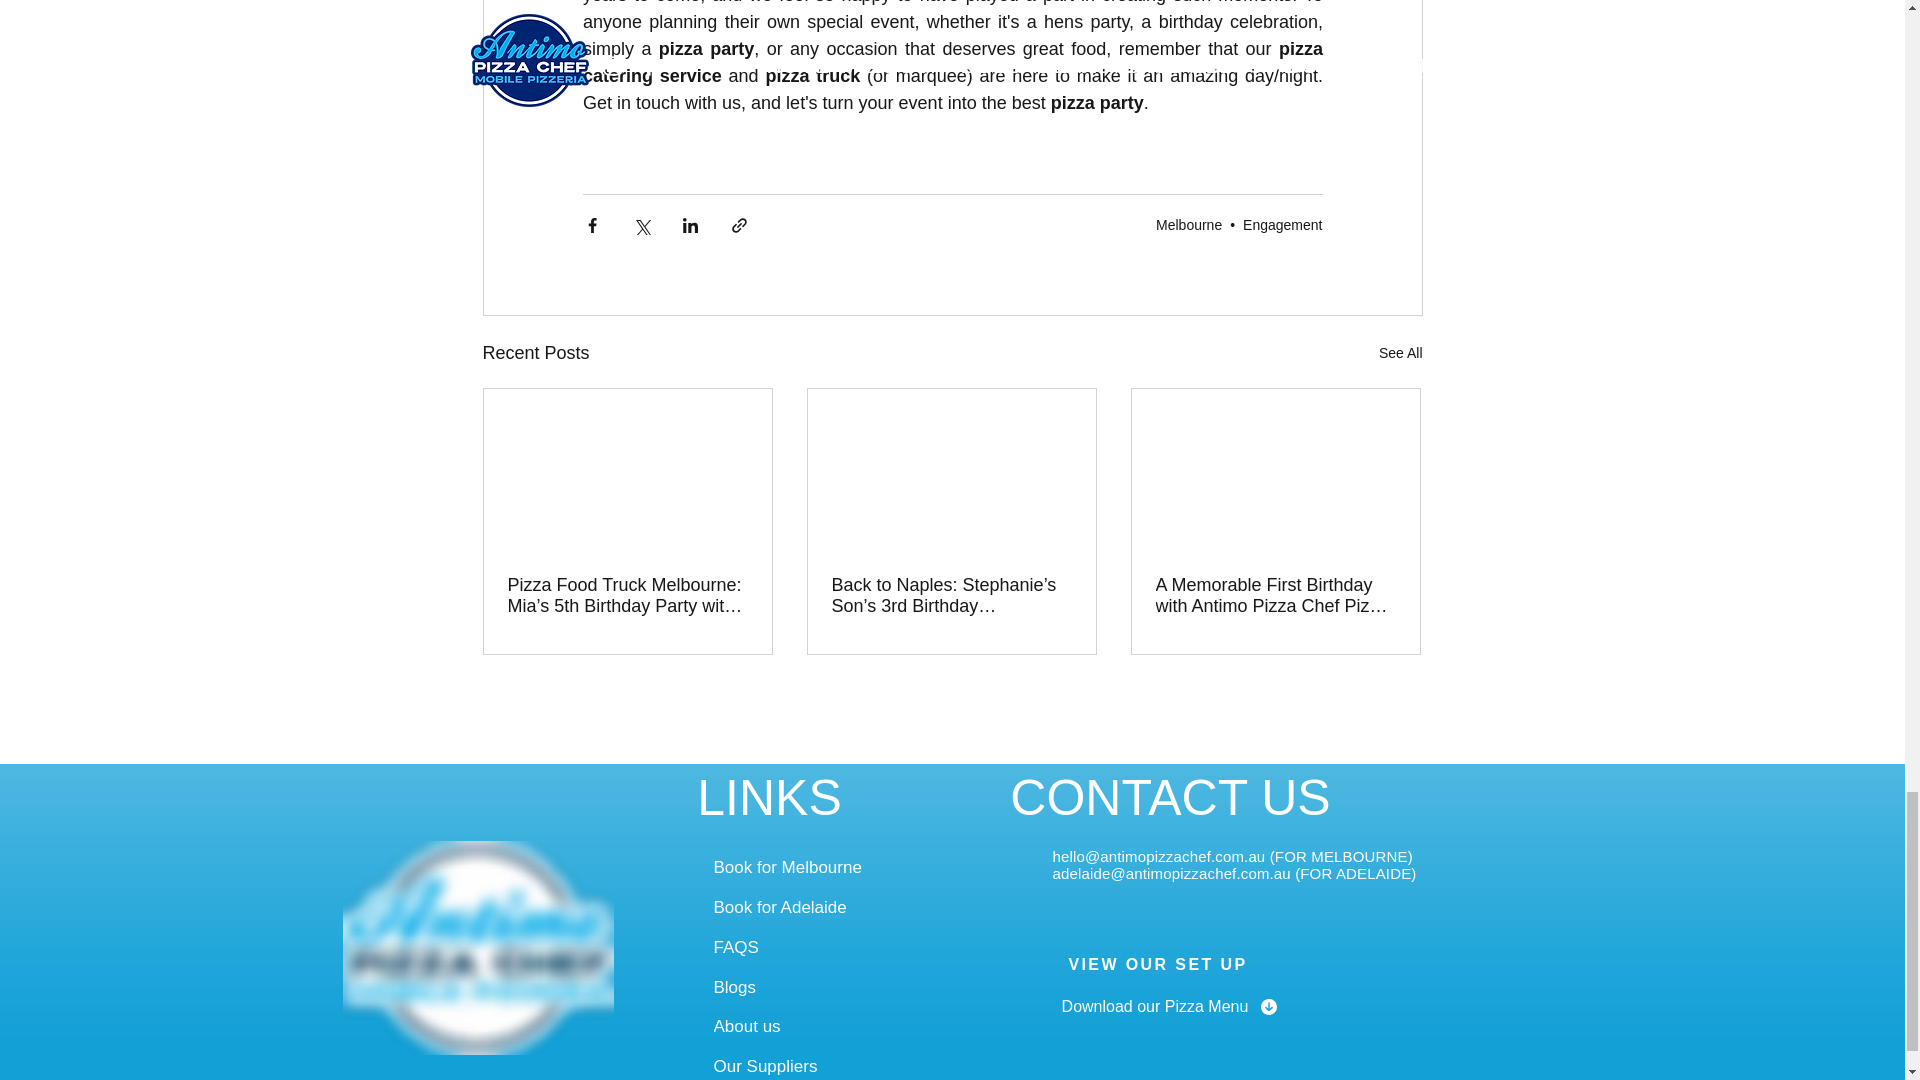 The height and width of the screenshot is (1080, 1920). Describe the element at coordinates (1282, 224) in the screenshot. I see `Engagement` at that location.